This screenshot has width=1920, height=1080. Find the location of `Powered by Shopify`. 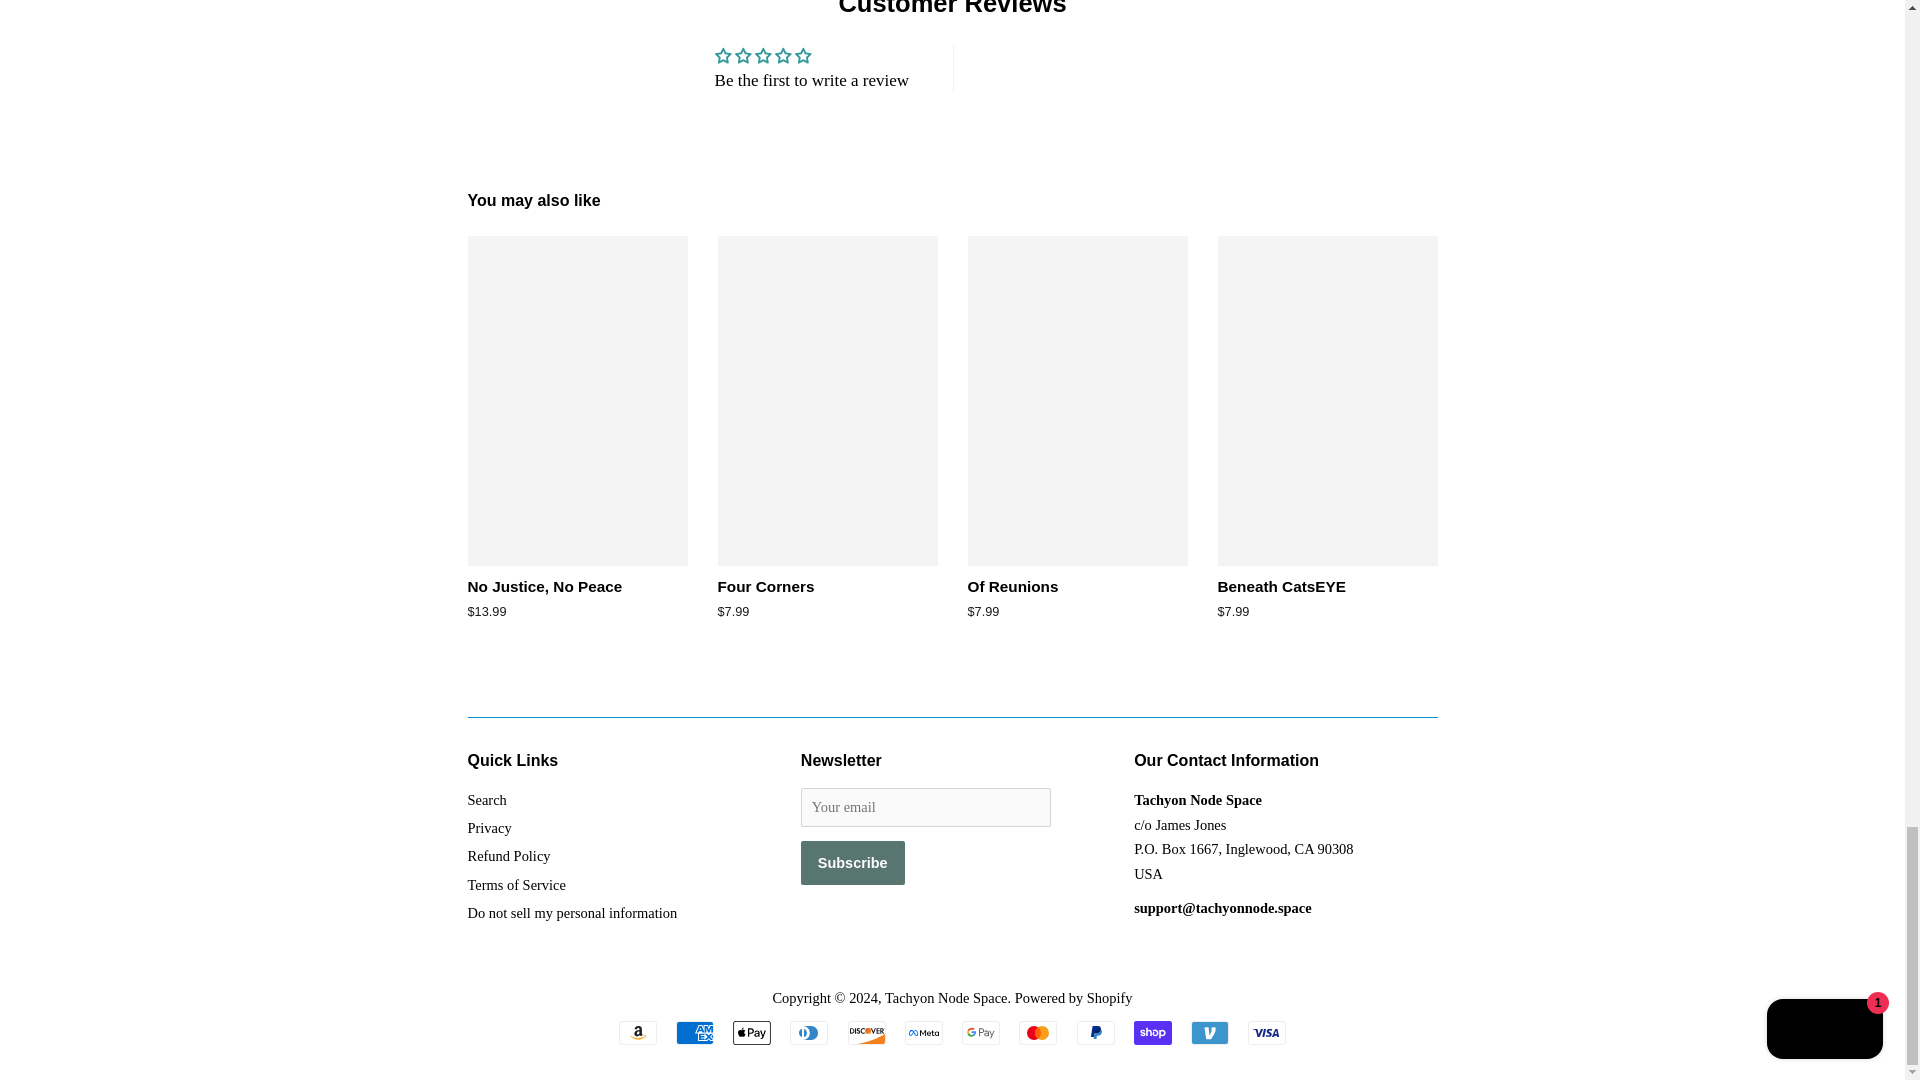

Powered by Shopify is located at coordinates (1074, 998).